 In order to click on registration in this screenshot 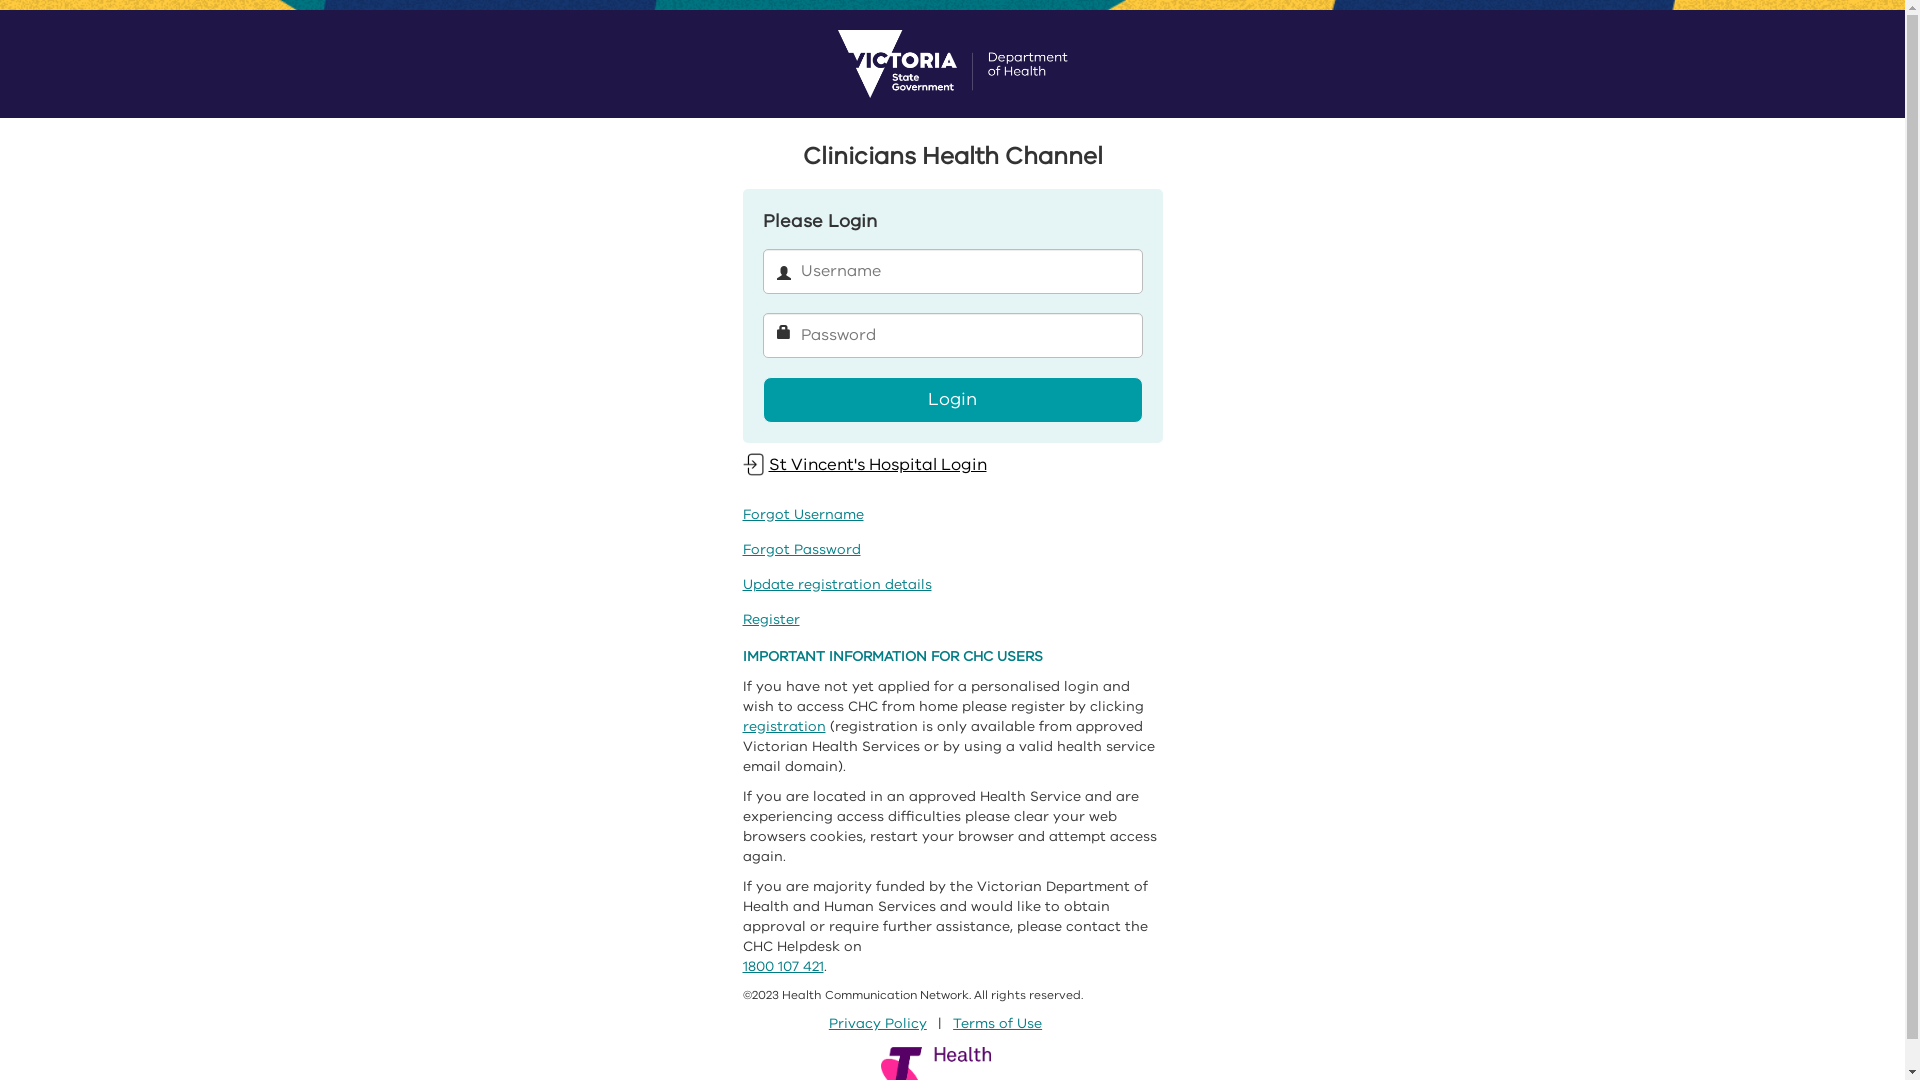, I will do `click(784, 726)`.